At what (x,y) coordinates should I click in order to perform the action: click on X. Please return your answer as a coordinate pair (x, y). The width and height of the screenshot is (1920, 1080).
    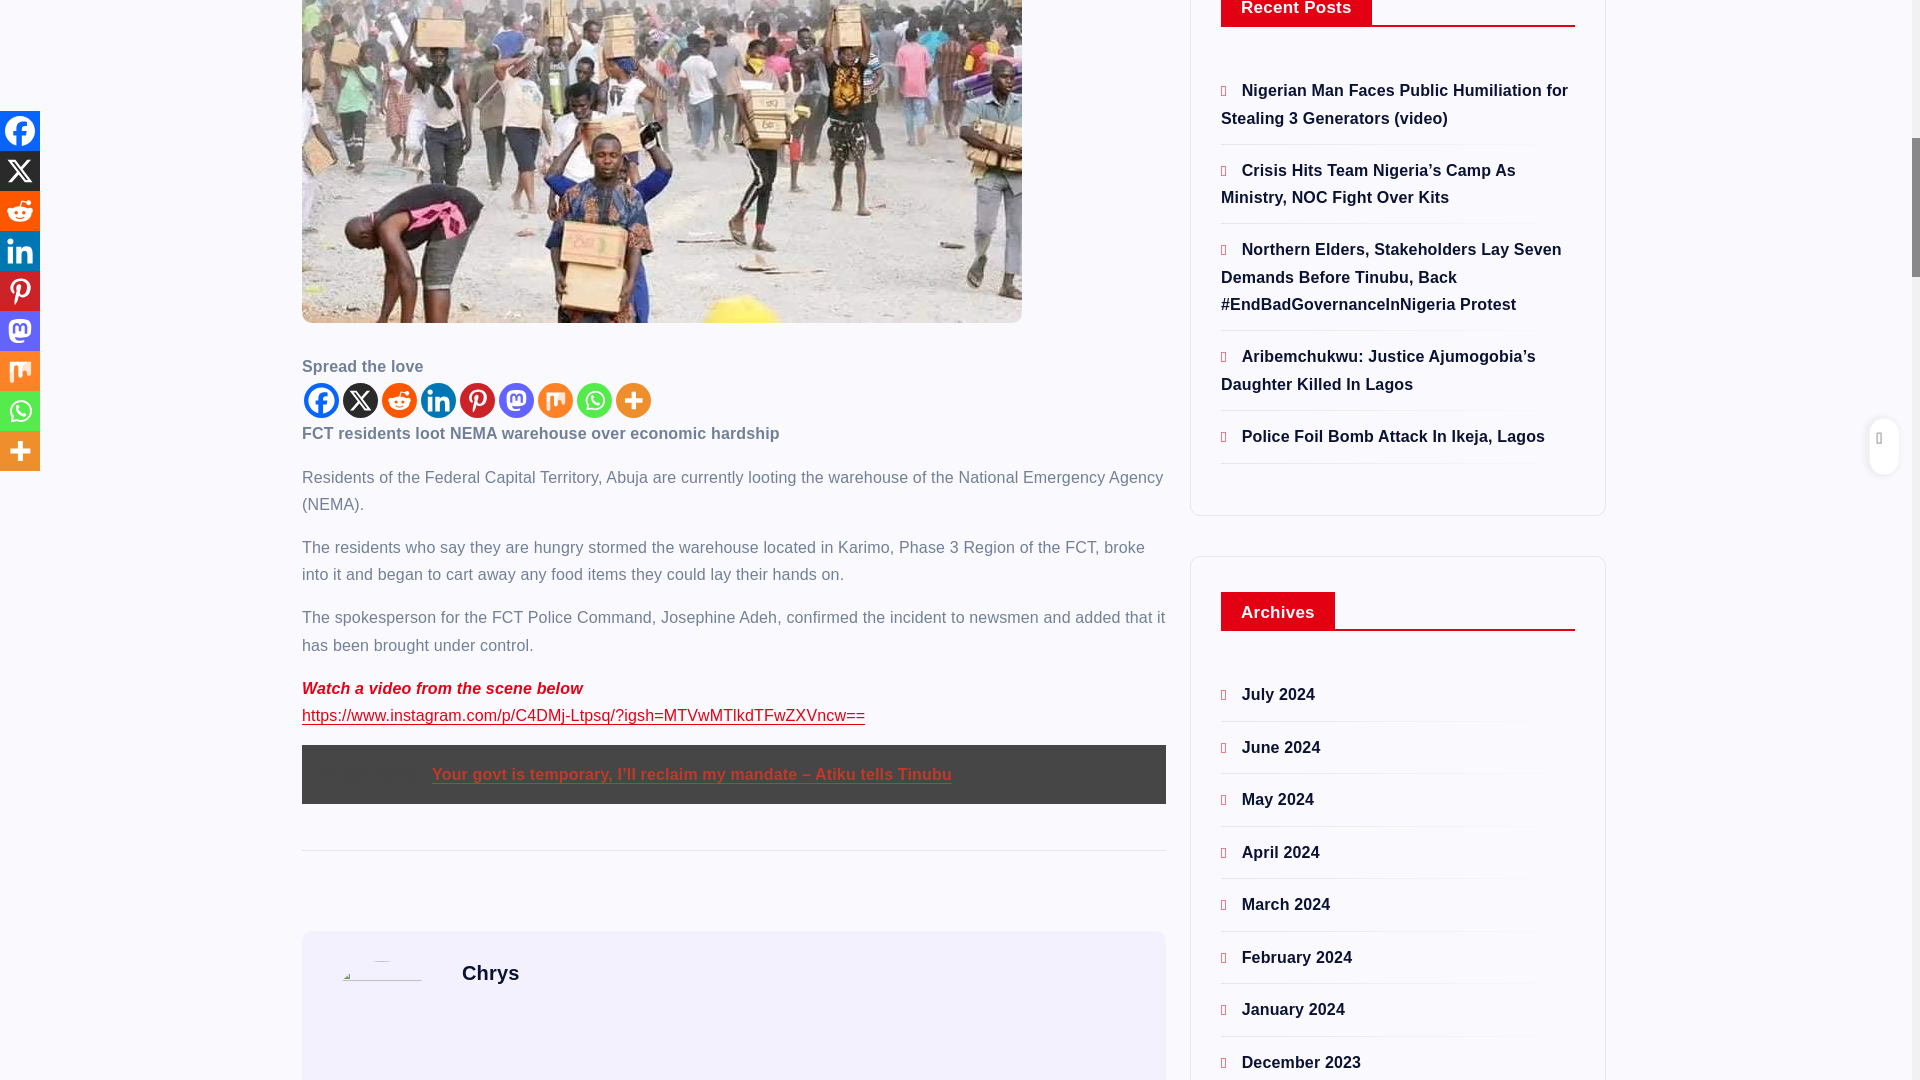
    Looking at the image, I should click on (360, 400).